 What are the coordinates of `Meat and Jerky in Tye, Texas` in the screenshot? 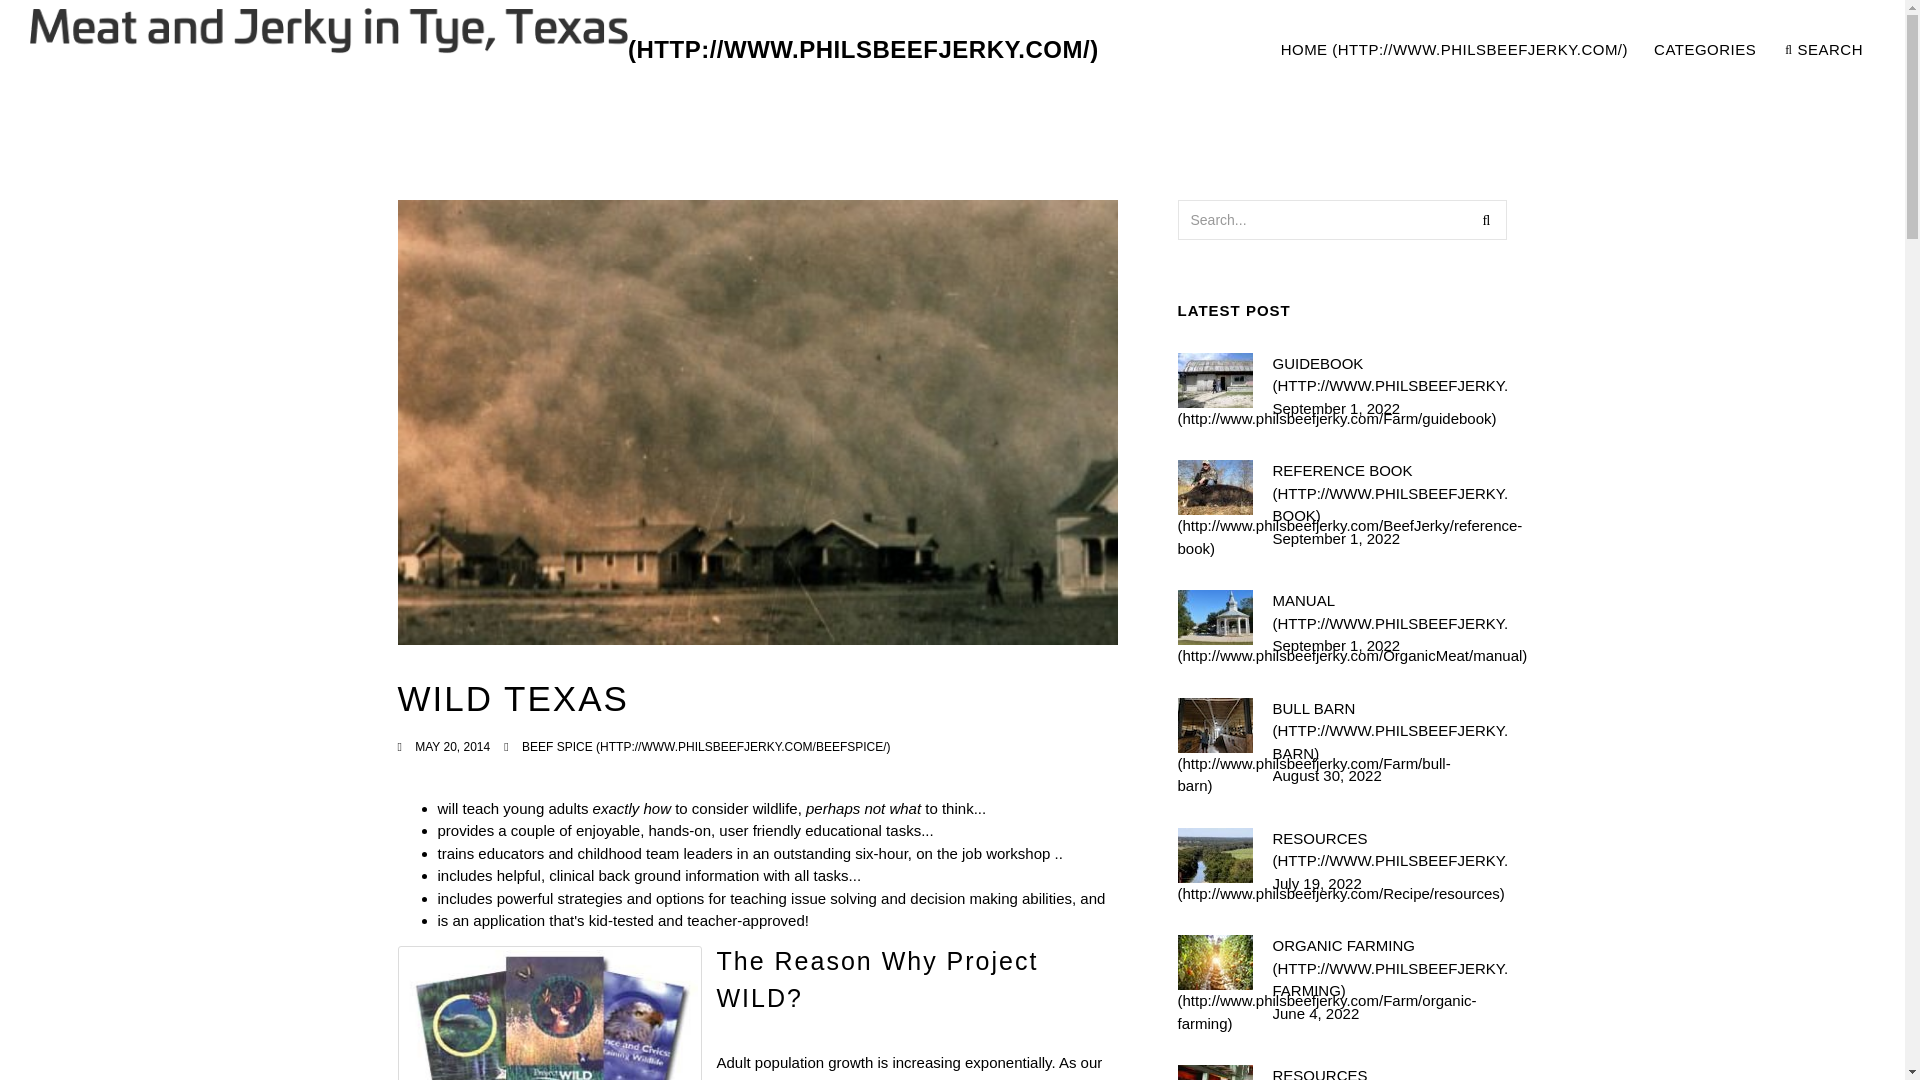 It's located at (564, 50).